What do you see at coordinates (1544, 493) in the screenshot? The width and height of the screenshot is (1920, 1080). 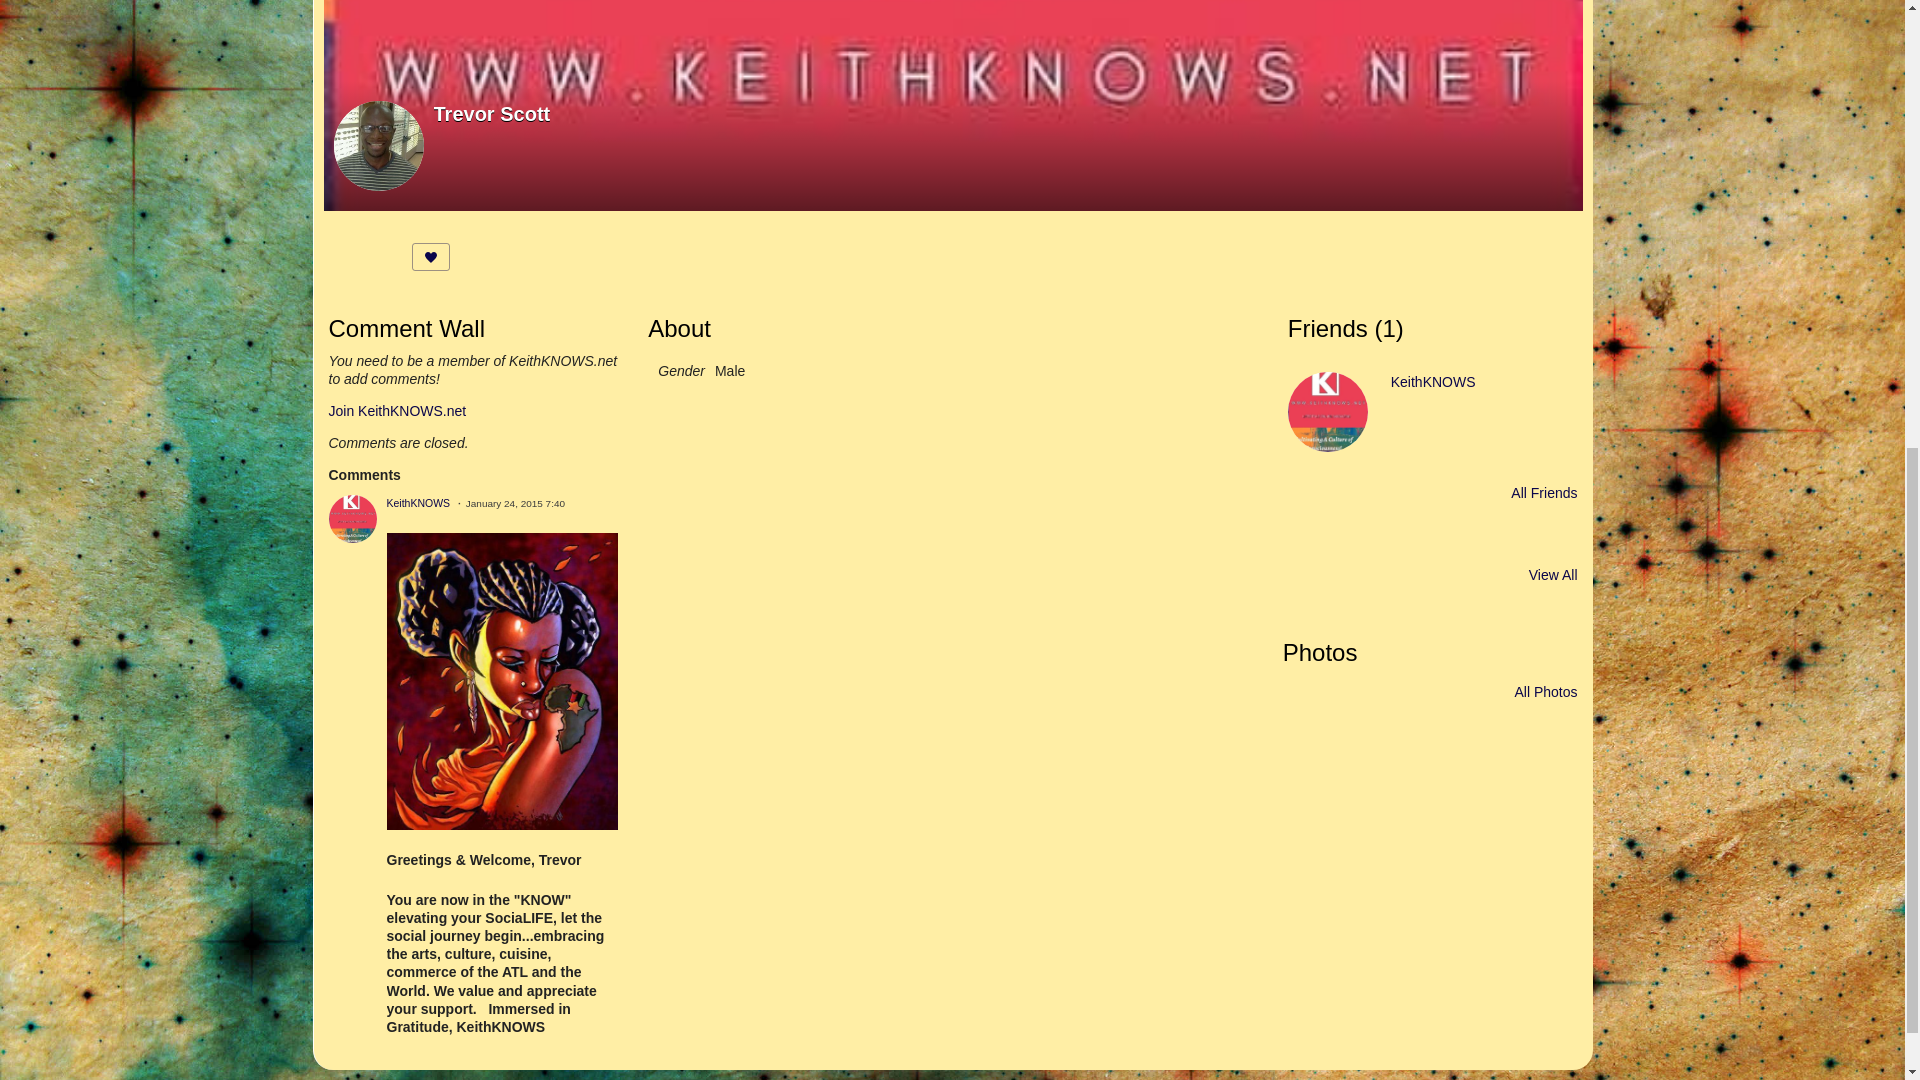 I see `All Friends` at bounding box center [1544, 493].